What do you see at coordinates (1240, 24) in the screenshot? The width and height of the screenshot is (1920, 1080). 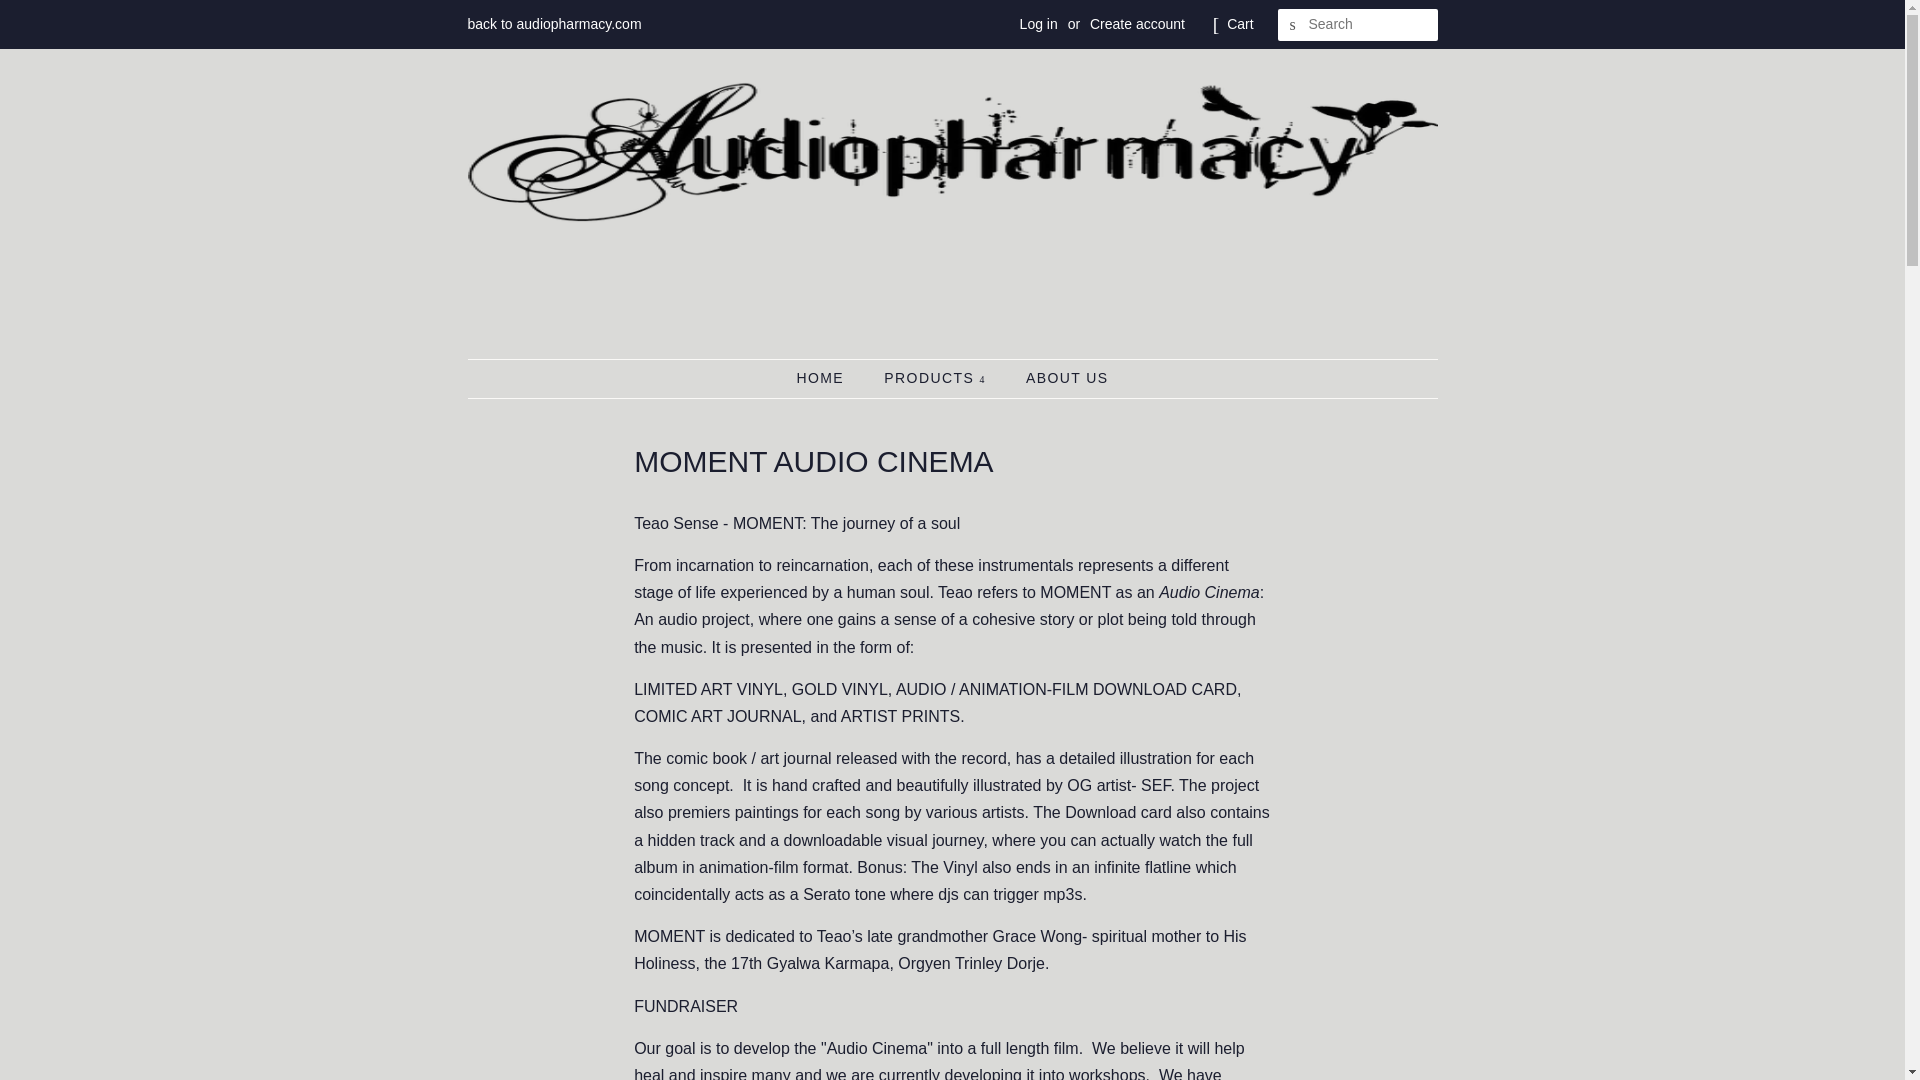 I see `Cart` at bounding box center [1240, 24].